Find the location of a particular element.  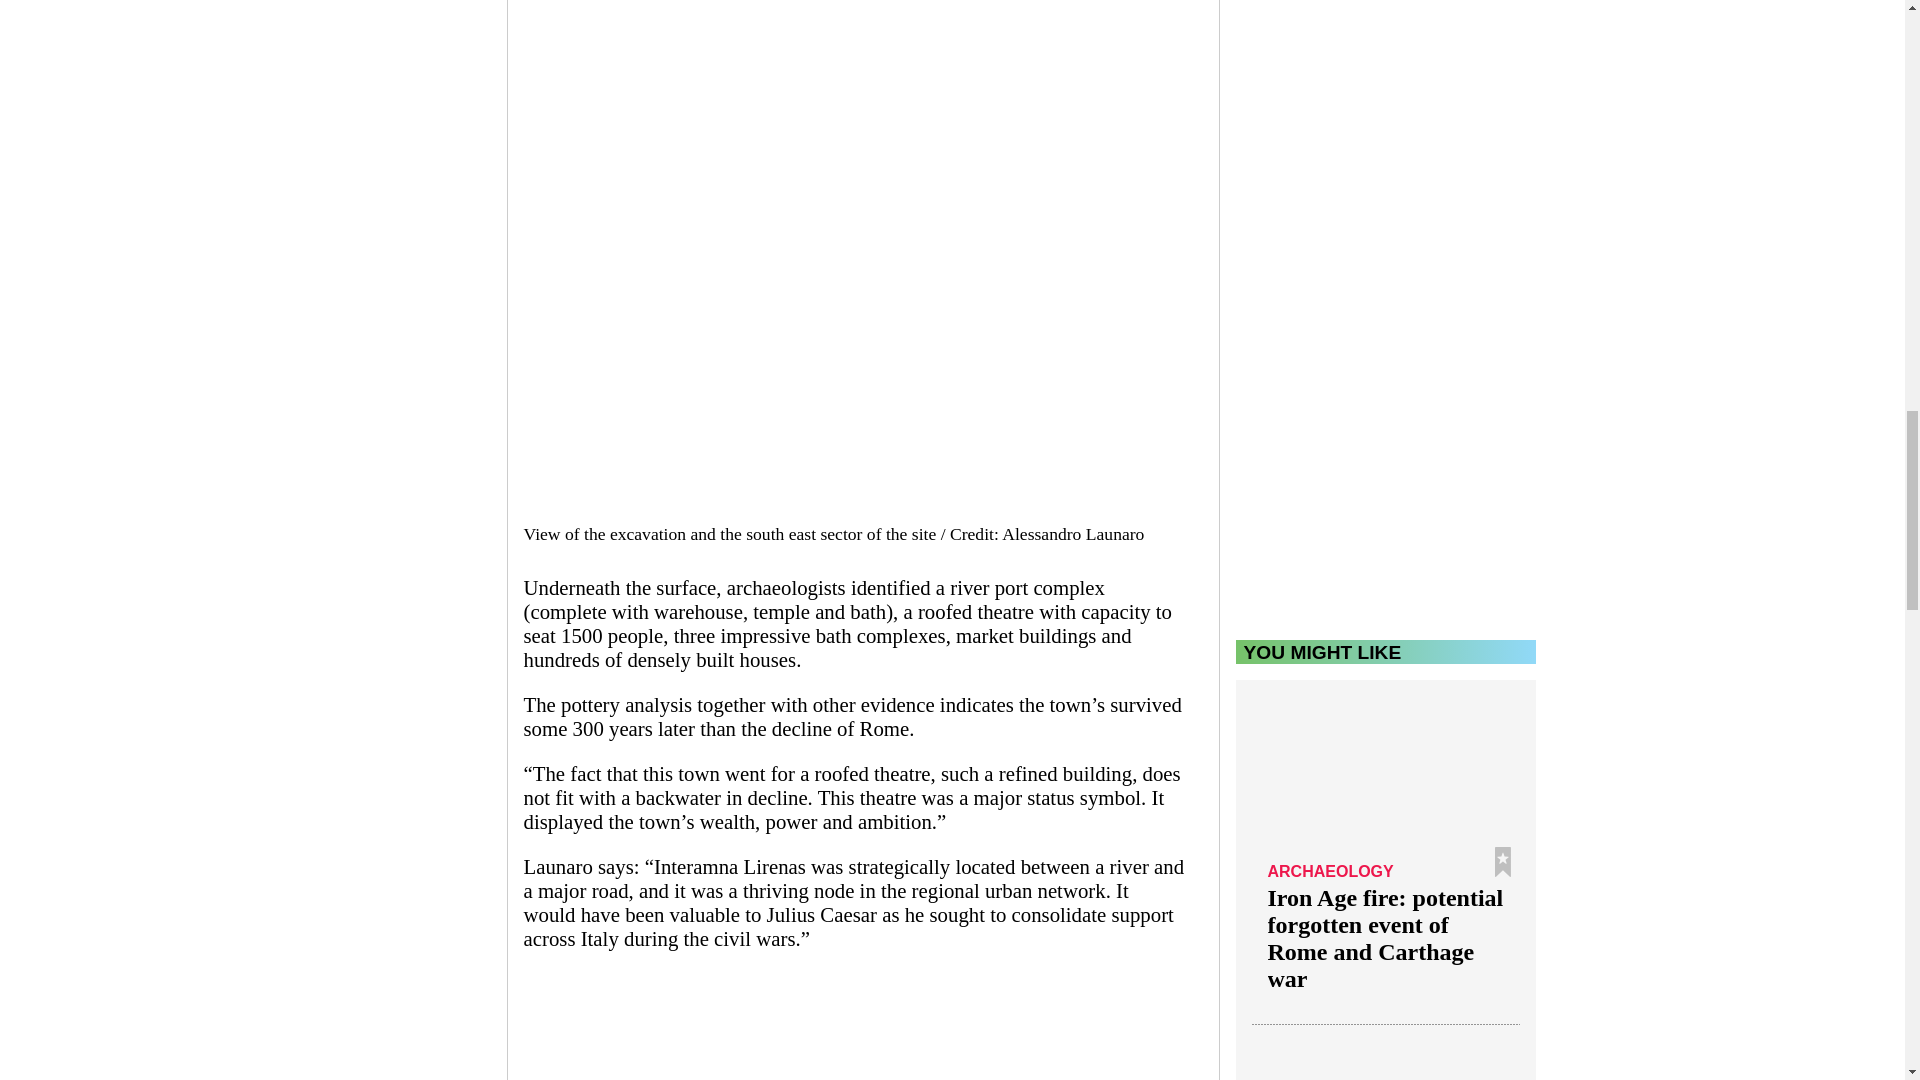

'unpromising' archaeological site rewrites roman history 4 is located at coordinates (855, 1036).